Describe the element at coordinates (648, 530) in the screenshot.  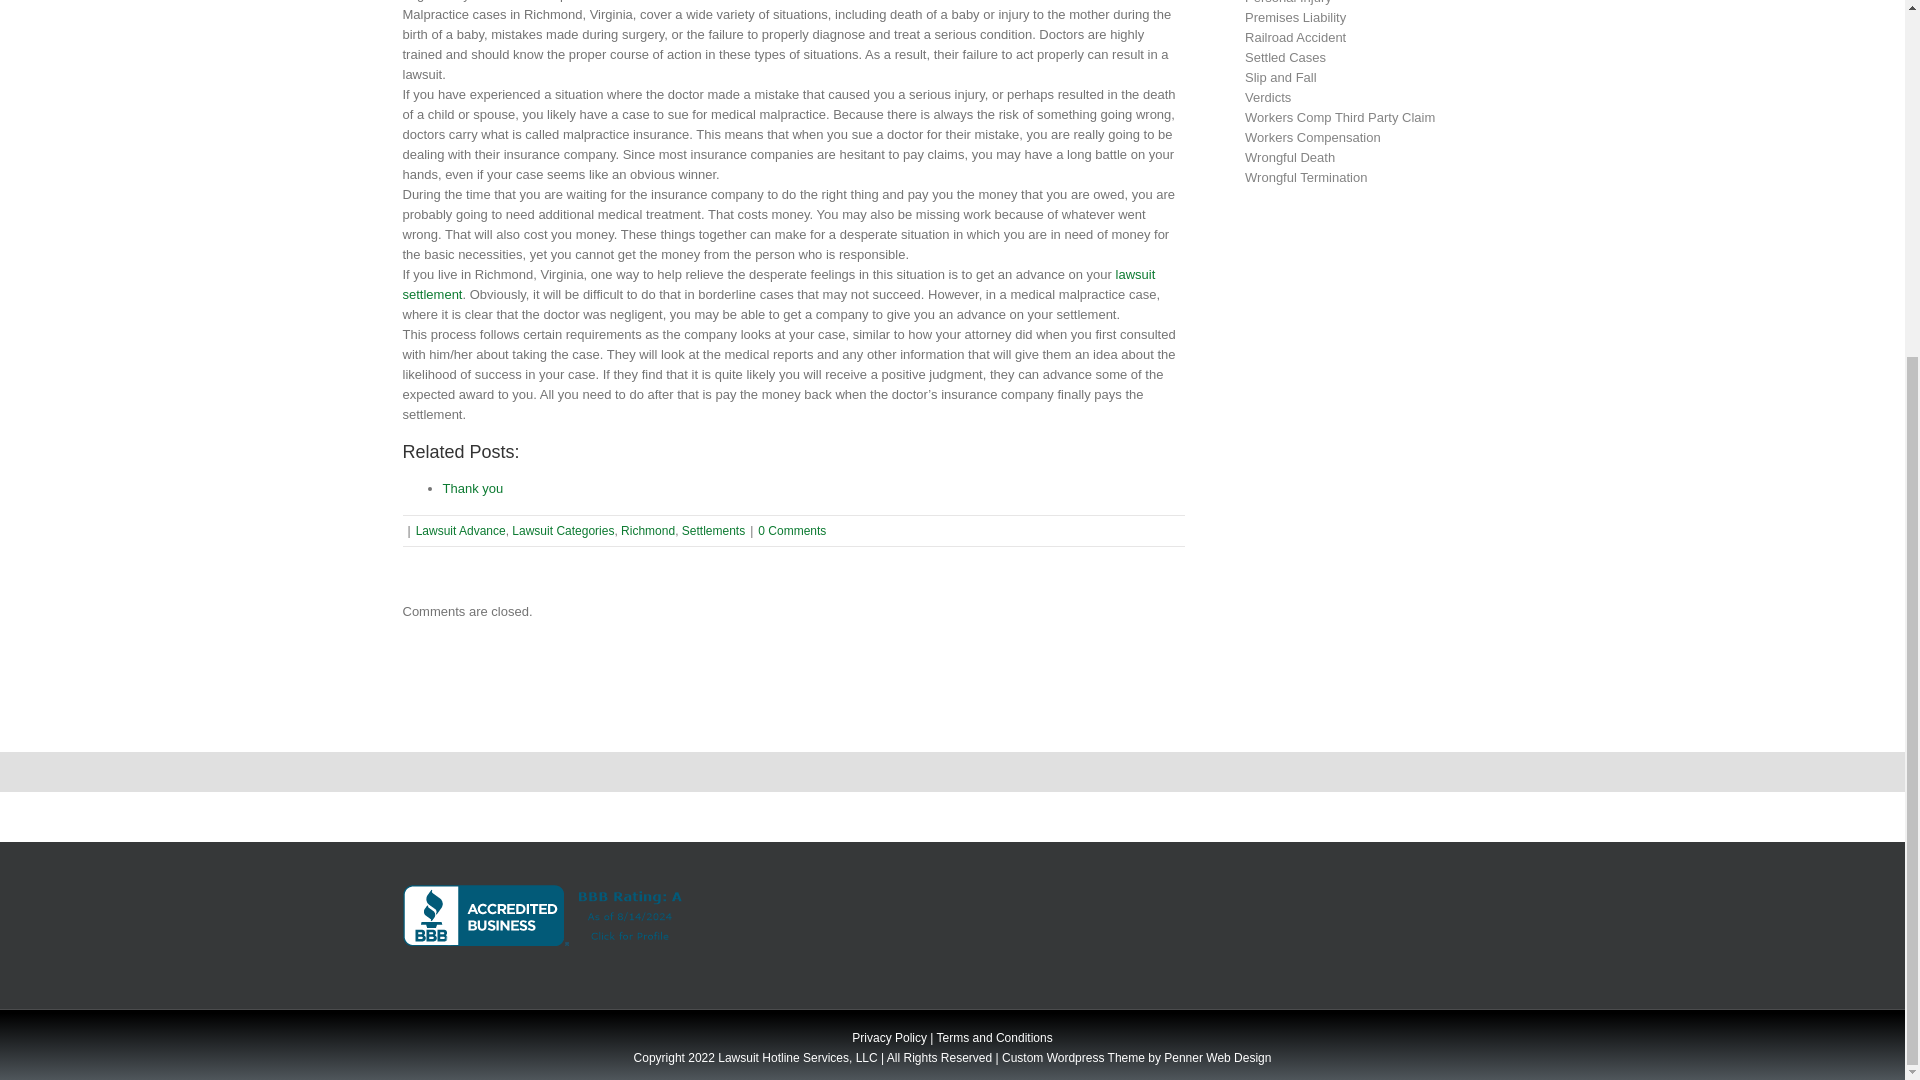
I see `Richmond` at that location.